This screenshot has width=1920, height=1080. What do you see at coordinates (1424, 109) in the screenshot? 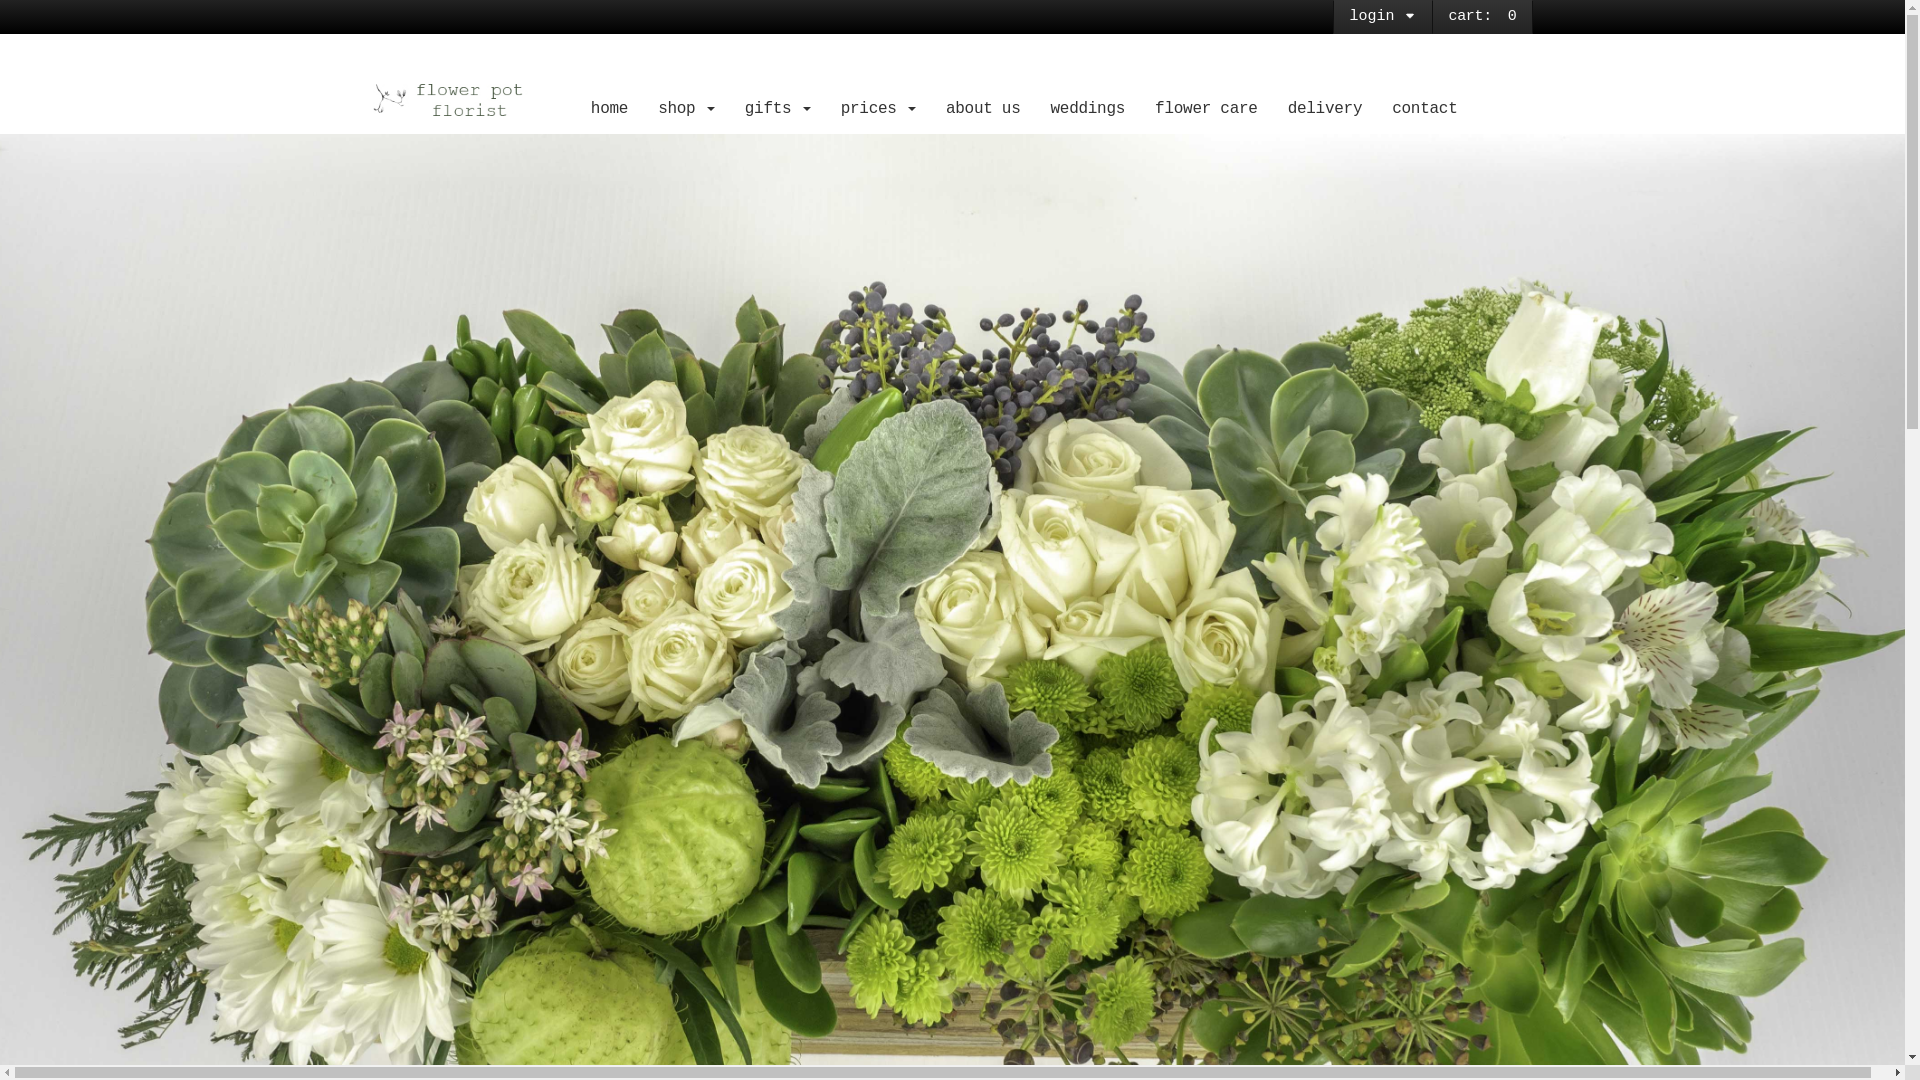
I see `contact` at bounding box center [1424, 109].